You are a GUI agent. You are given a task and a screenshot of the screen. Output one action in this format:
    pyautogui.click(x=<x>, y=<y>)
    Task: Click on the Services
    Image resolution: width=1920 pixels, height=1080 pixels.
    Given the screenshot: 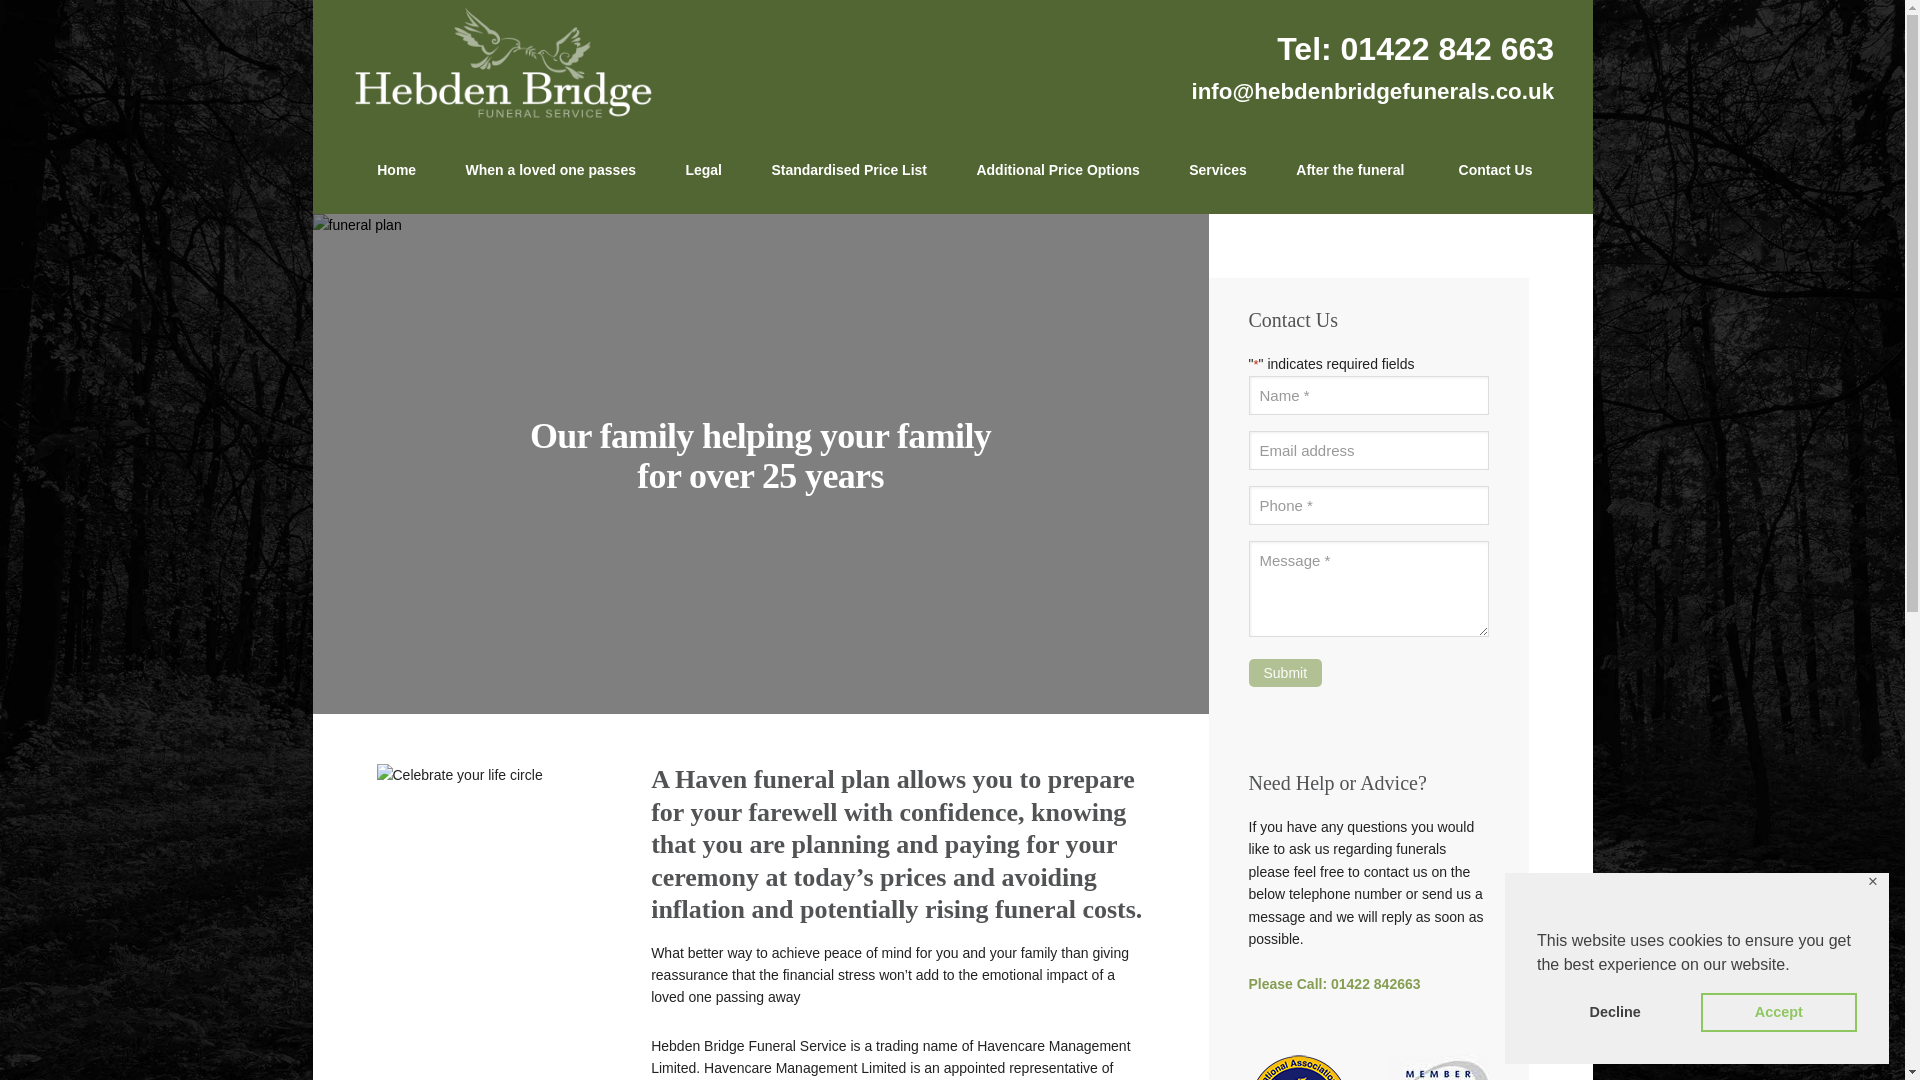 What is the action you would take?
    pyautogui.click(x=1218, y=170)
    